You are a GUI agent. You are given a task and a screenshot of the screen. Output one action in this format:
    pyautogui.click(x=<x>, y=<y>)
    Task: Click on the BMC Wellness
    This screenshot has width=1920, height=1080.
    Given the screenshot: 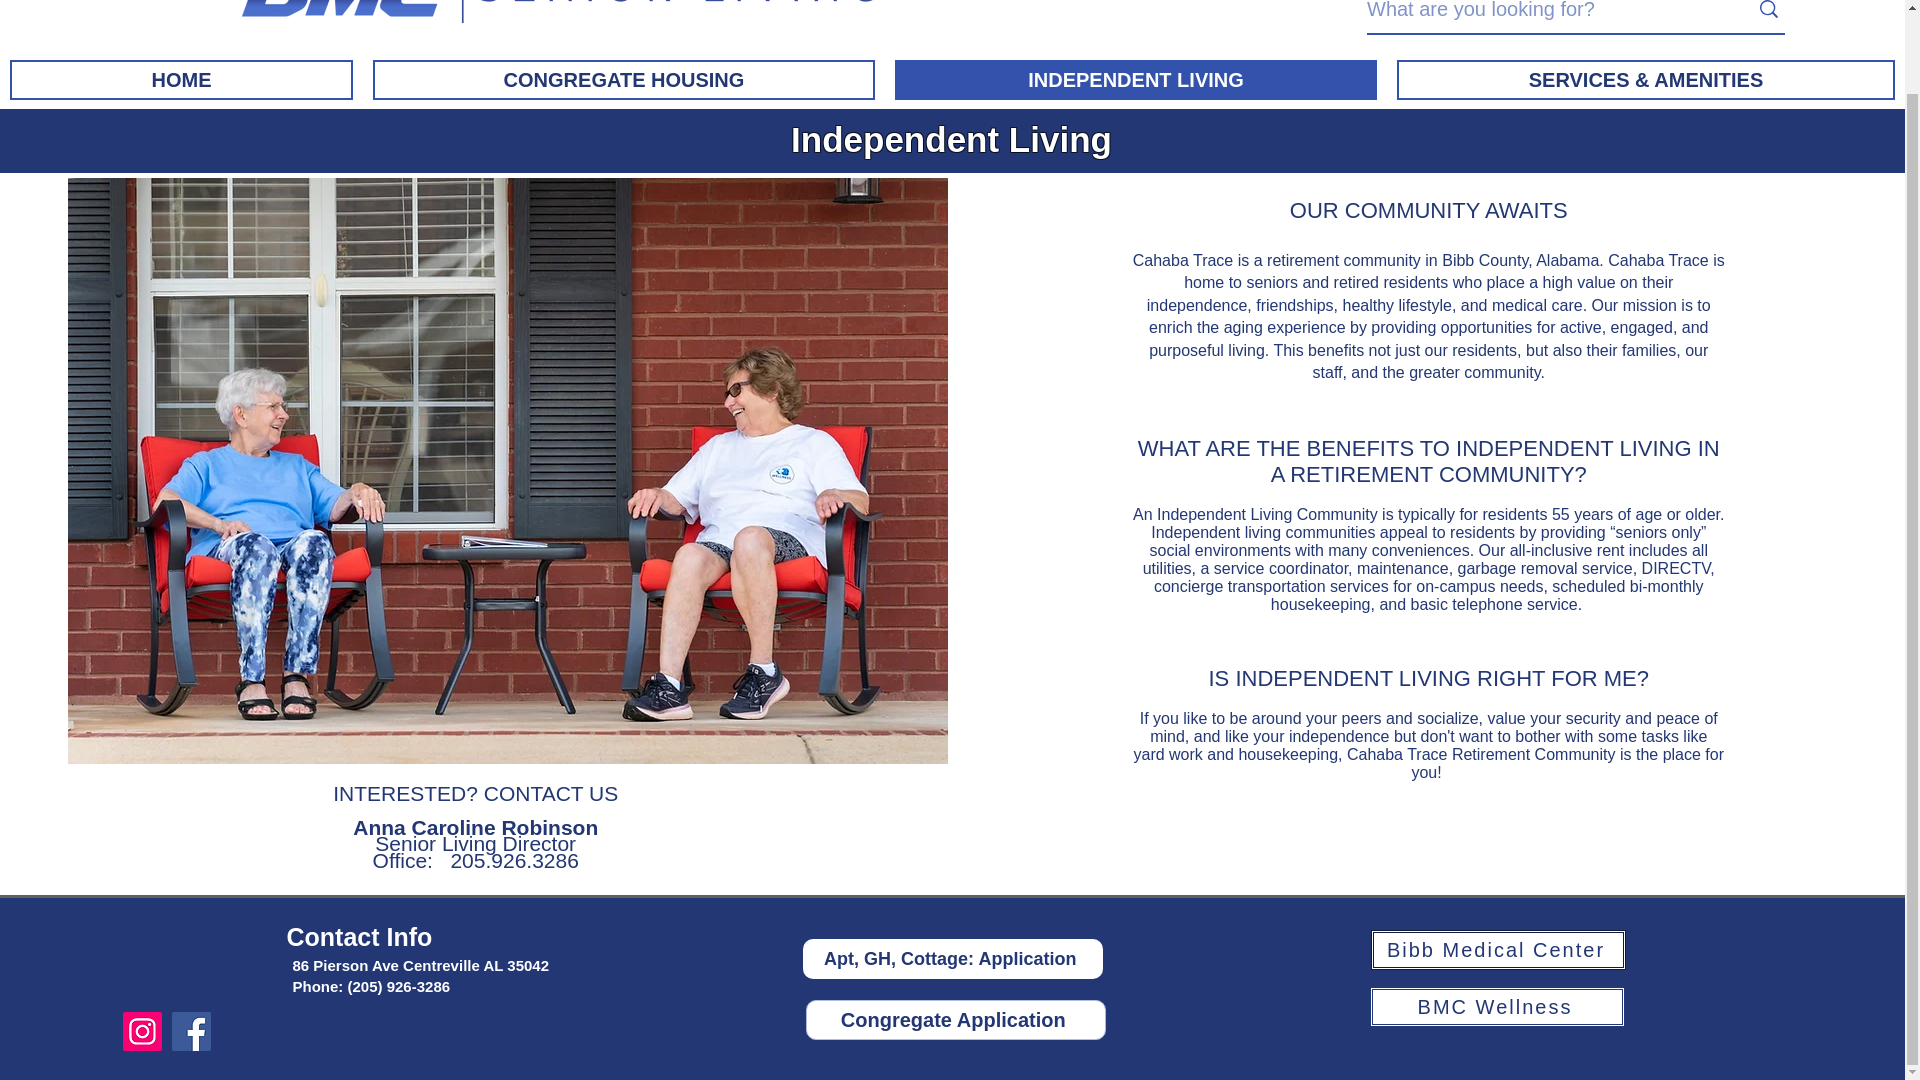 What is the action you would take?
    pyautogui.click(x=1497, y=1007)
    